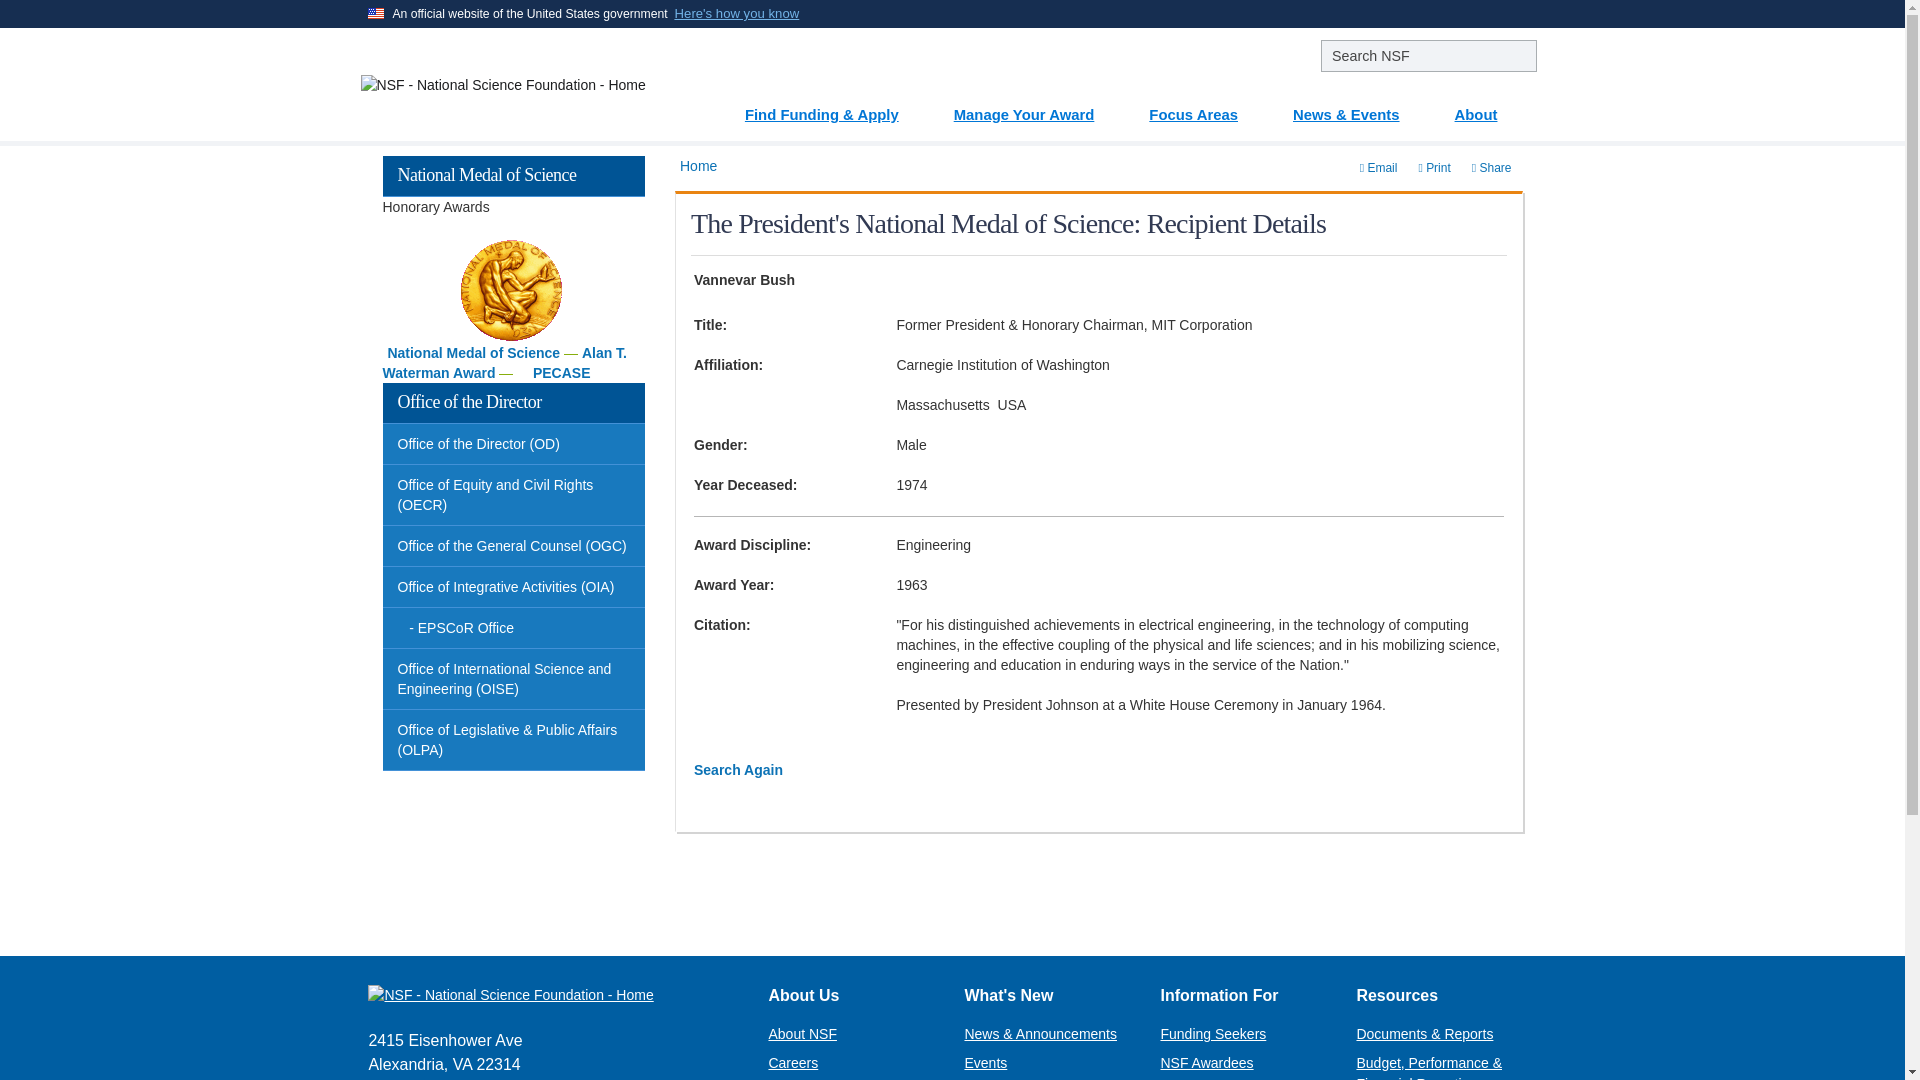 The height and width of the screenshot is (1080, 1920). Describe the element at coordinates (1036, 107) in the screenshot. I see `Manage Your Award` at that location.